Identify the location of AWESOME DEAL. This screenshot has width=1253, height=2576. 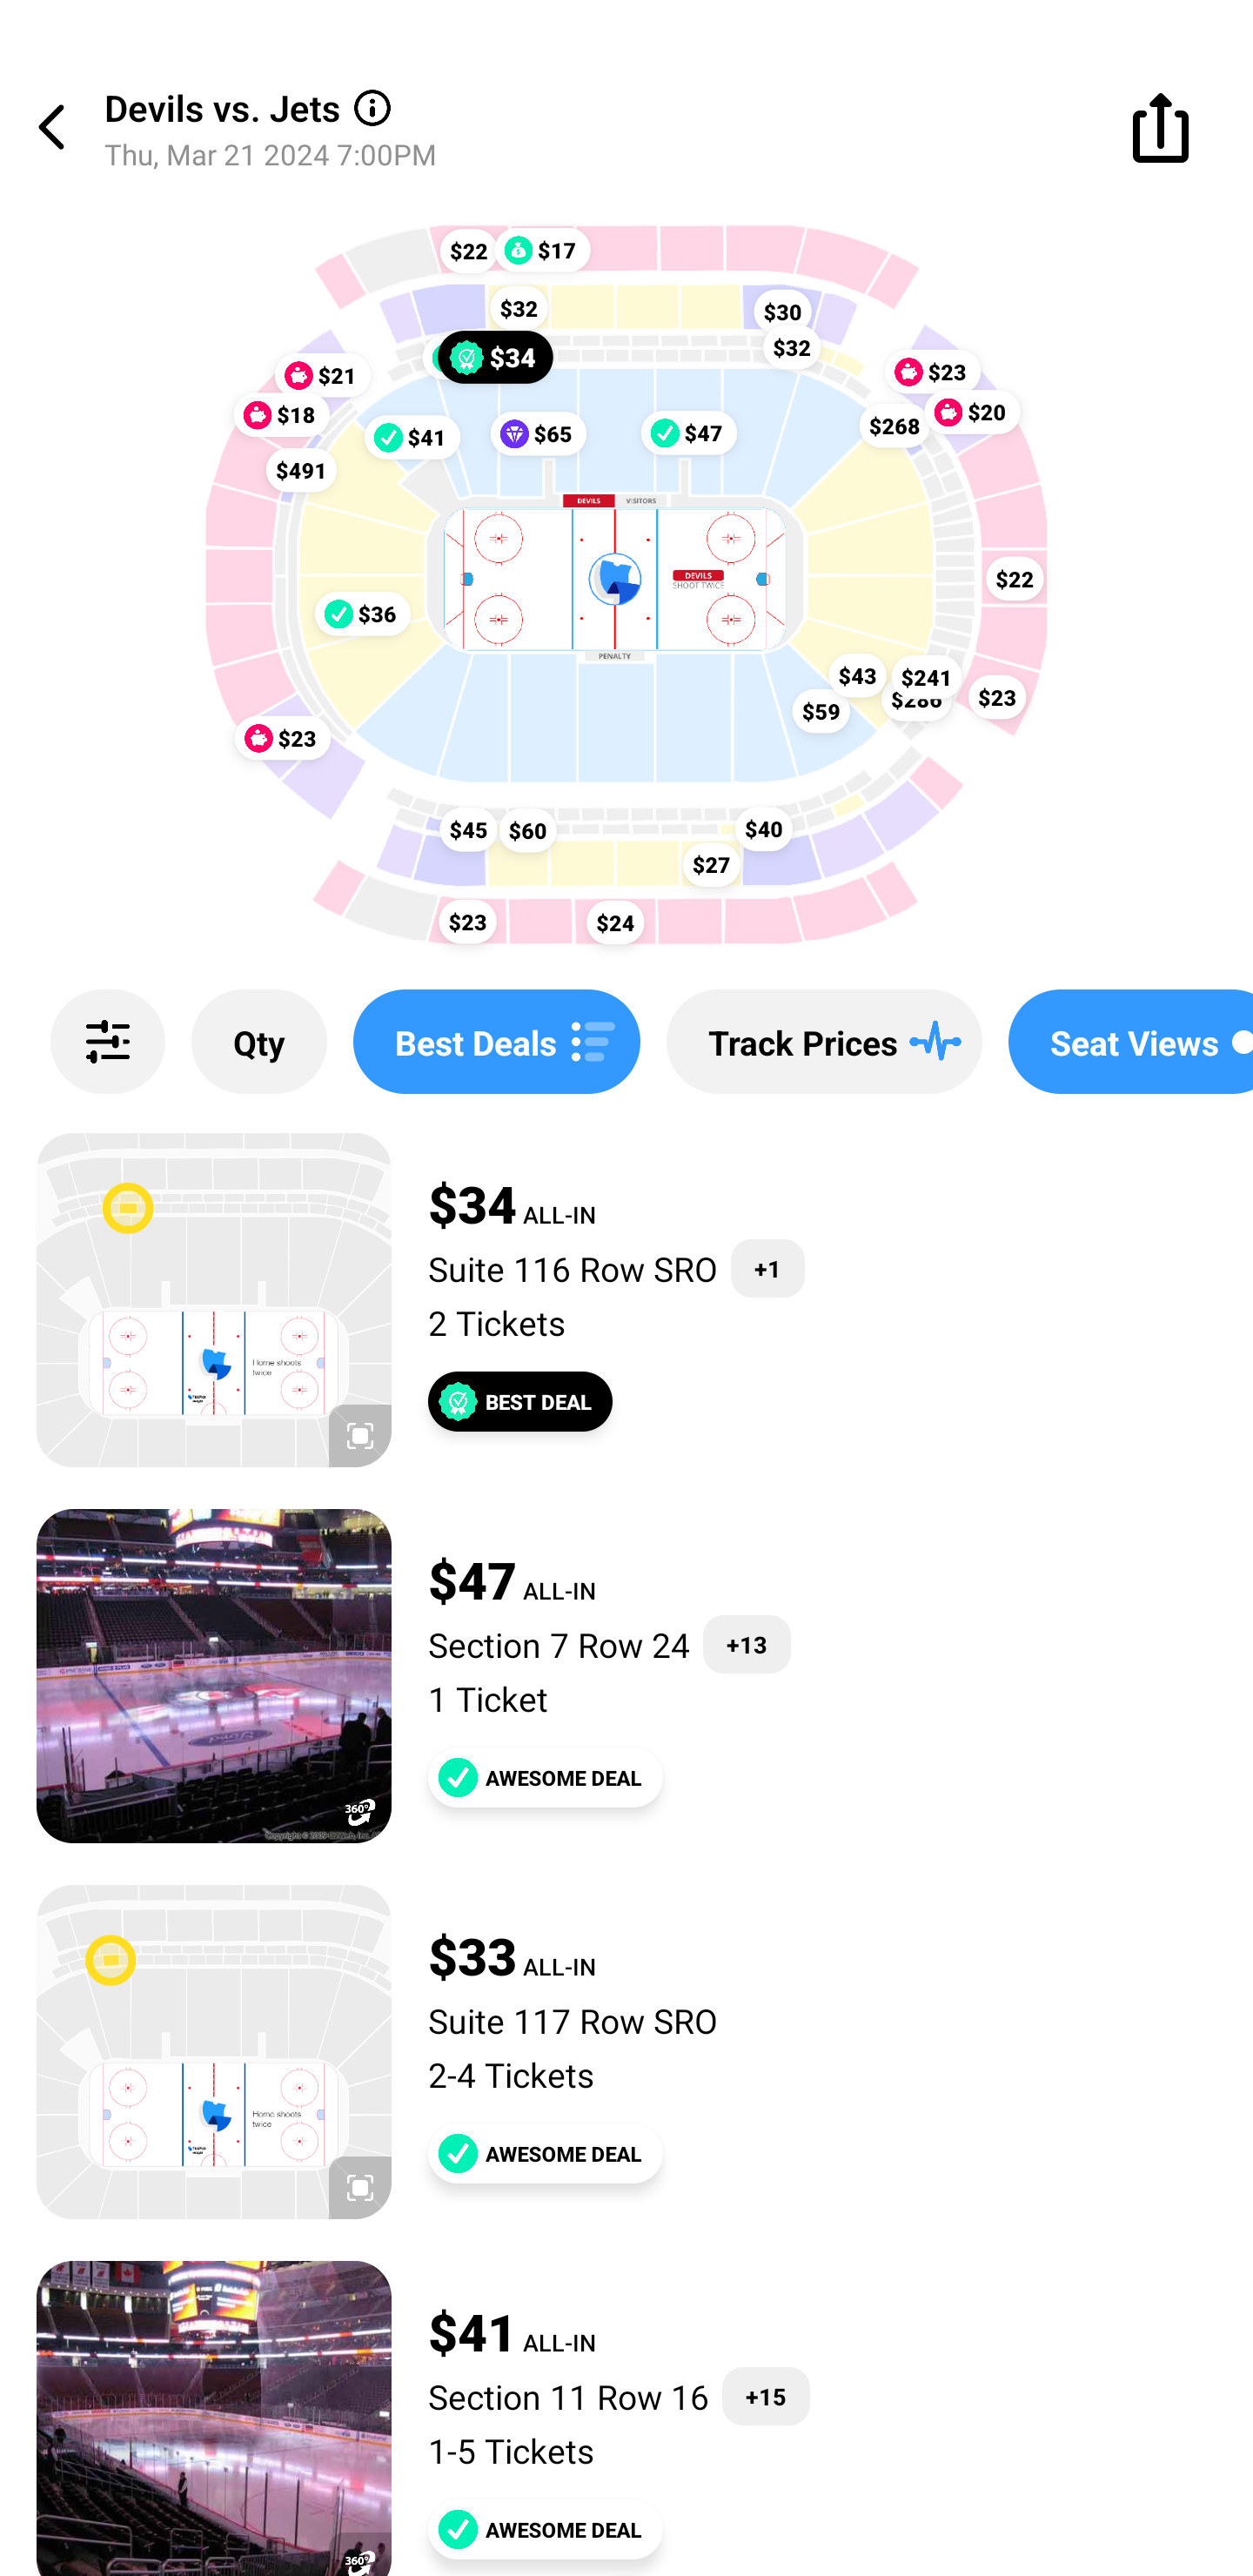
(545, 2153).